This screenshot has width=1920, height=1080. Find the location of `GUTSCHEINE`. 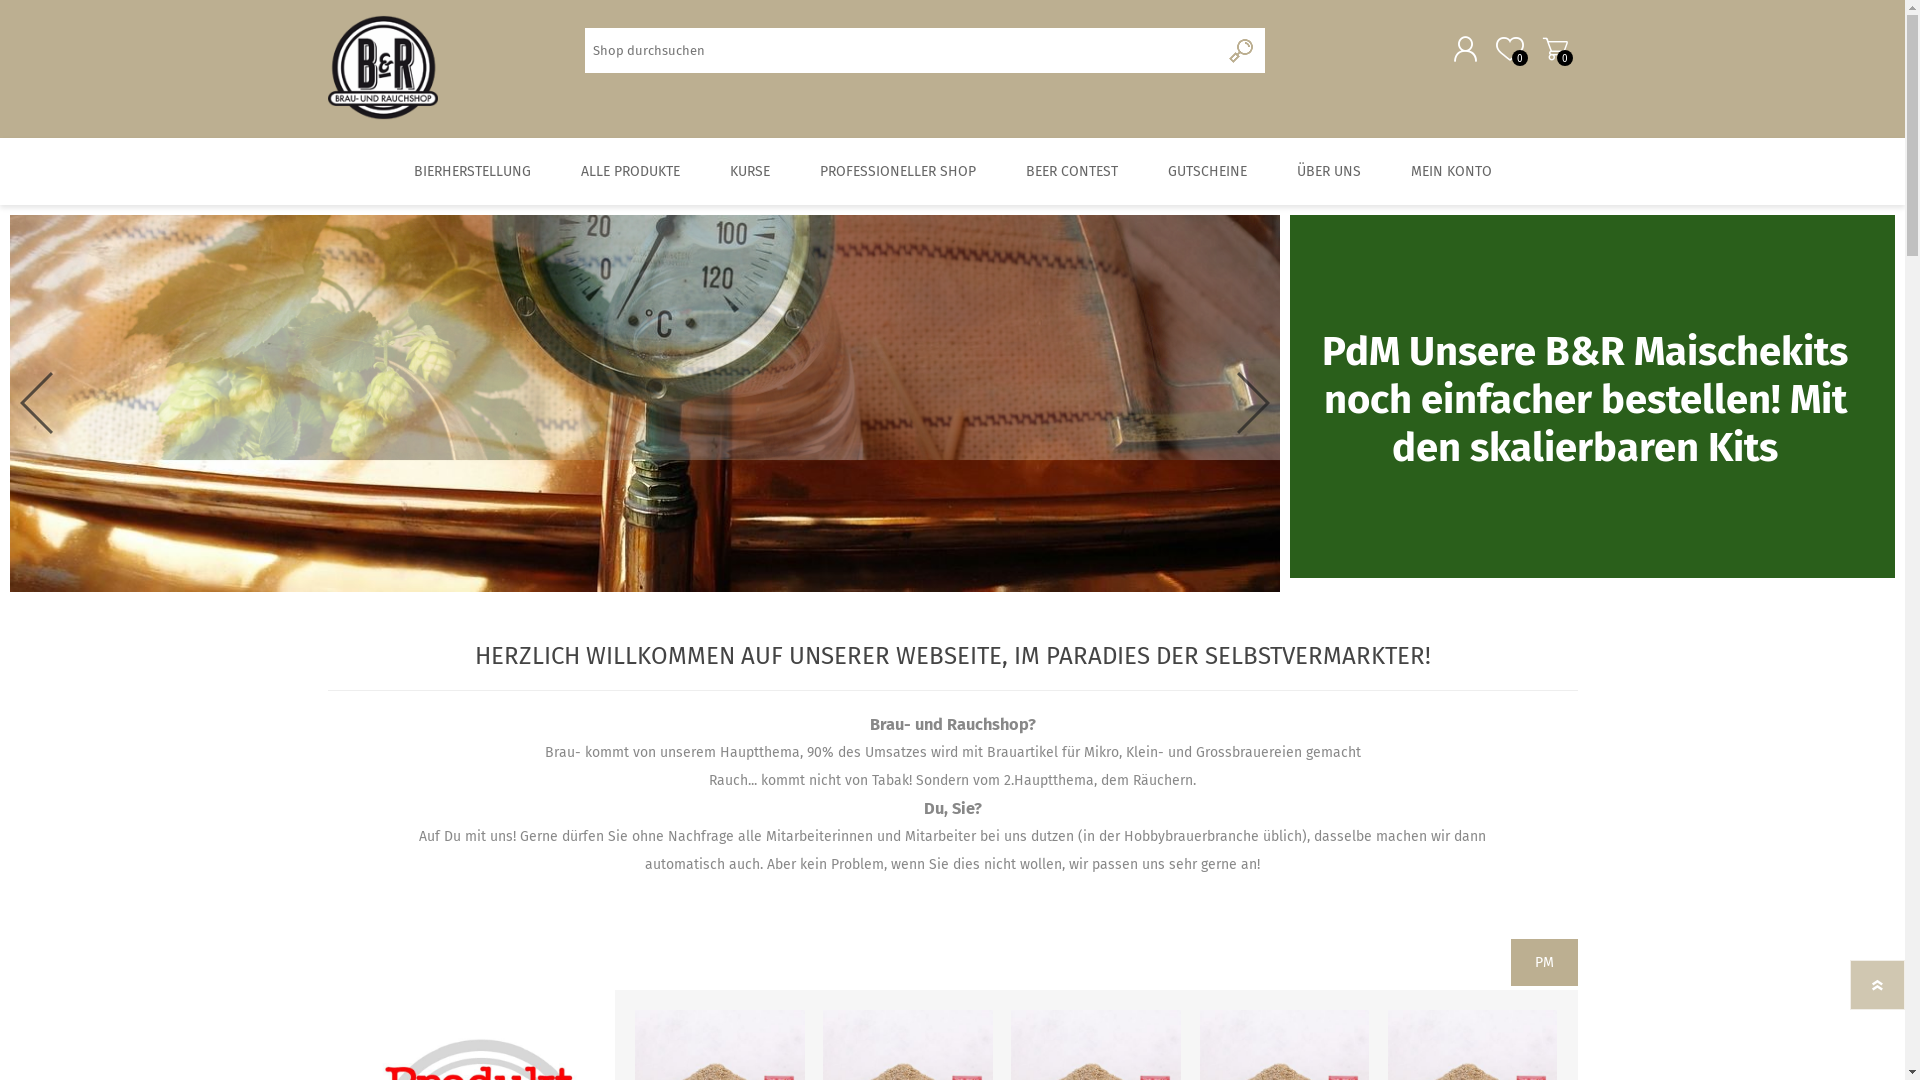

GUTSCHEINE is located at coordinates (1206, 172).